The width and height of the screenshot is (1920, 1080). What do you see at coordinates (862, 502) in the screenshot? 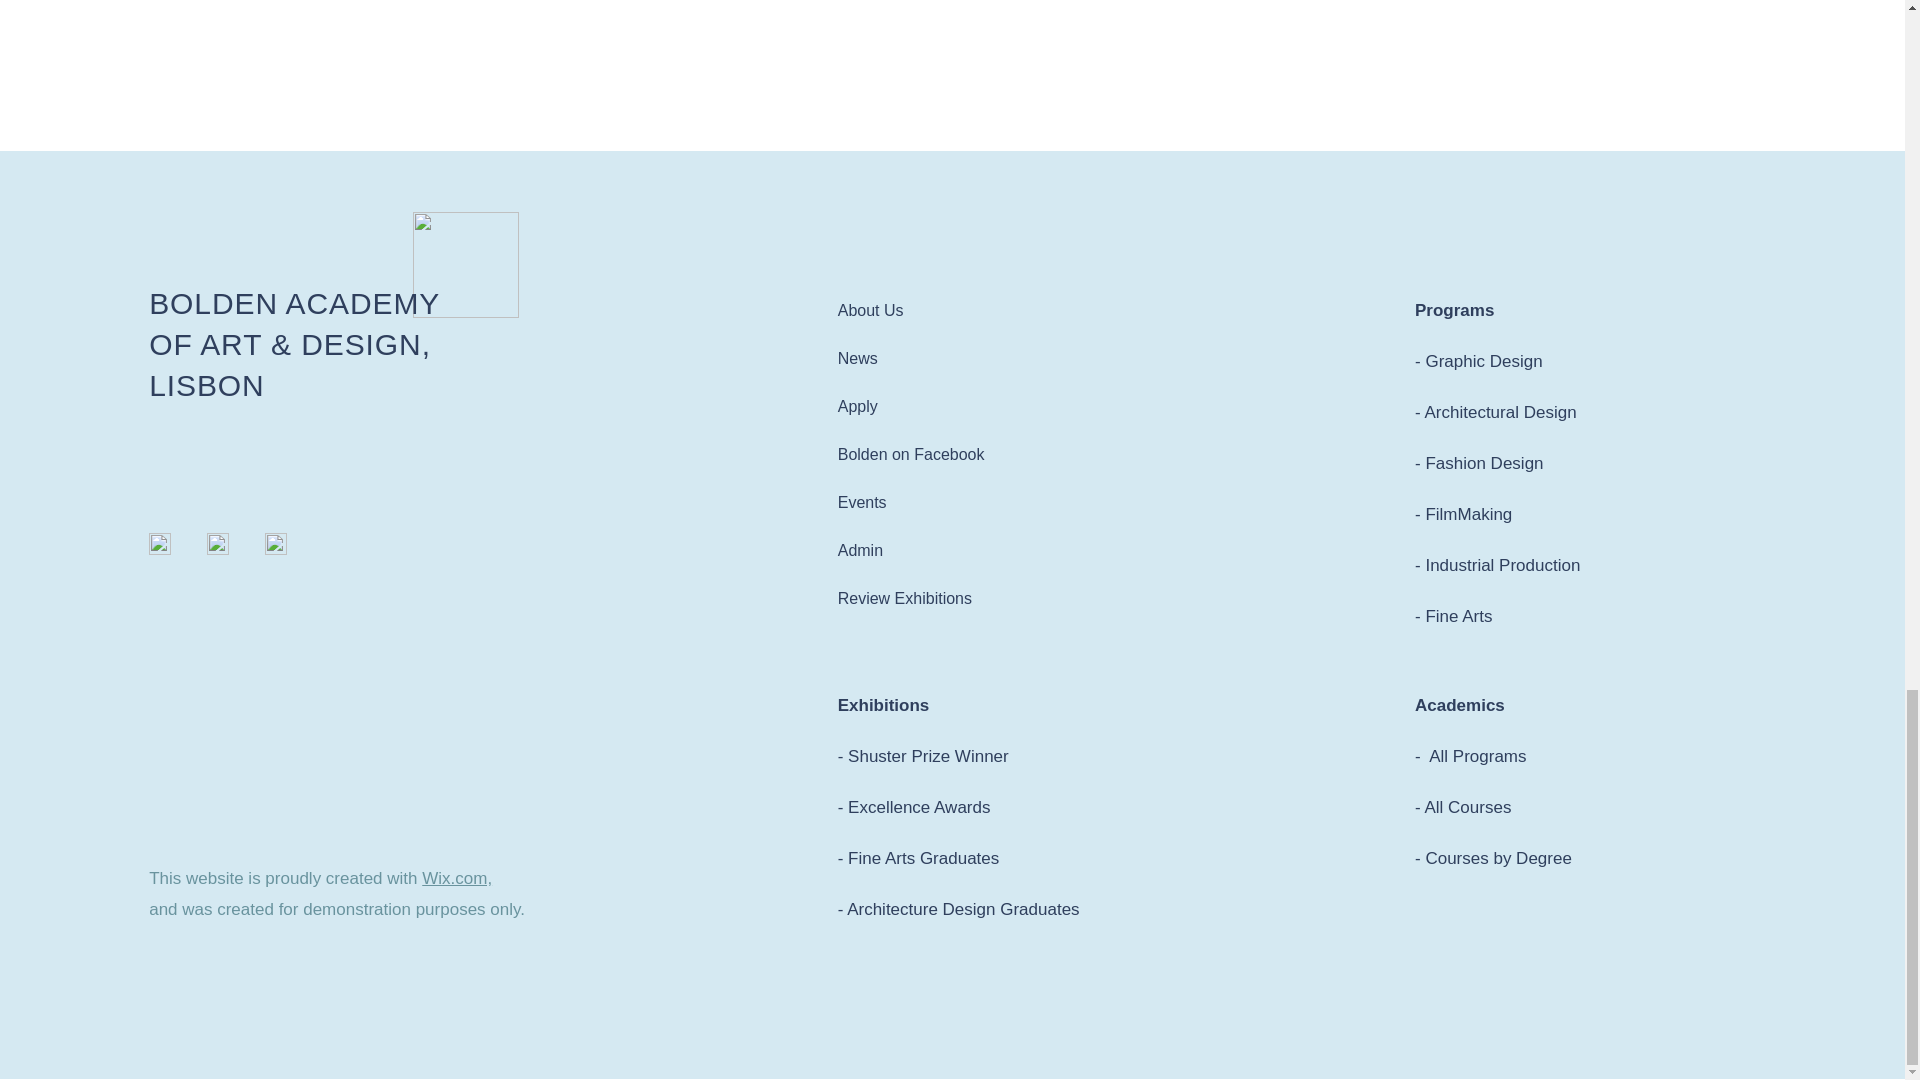
I see `Events` at bounding box center [862, 502].